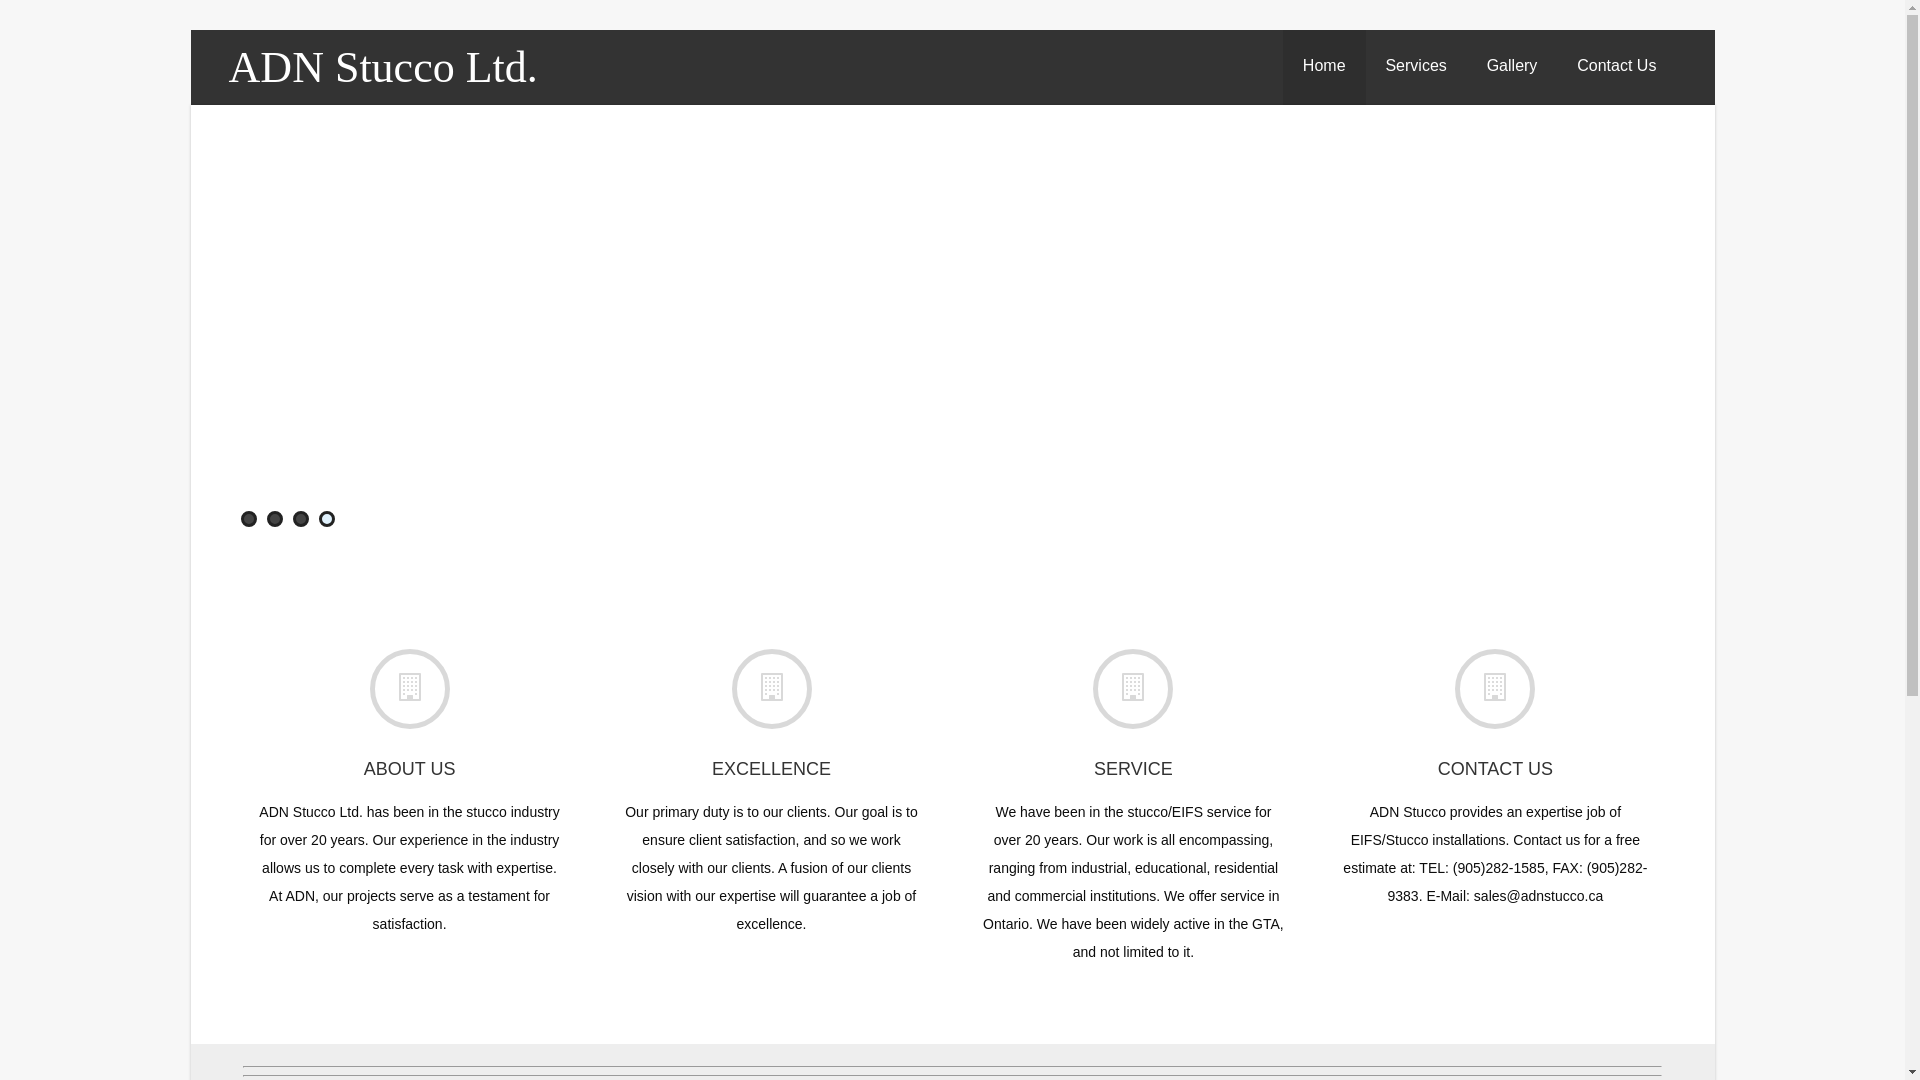 This screenshot has width=1920, height=1080. What do you see at coordinates (300, 519) in the screenshot?
I see `3` at bounding box center [300, 519].